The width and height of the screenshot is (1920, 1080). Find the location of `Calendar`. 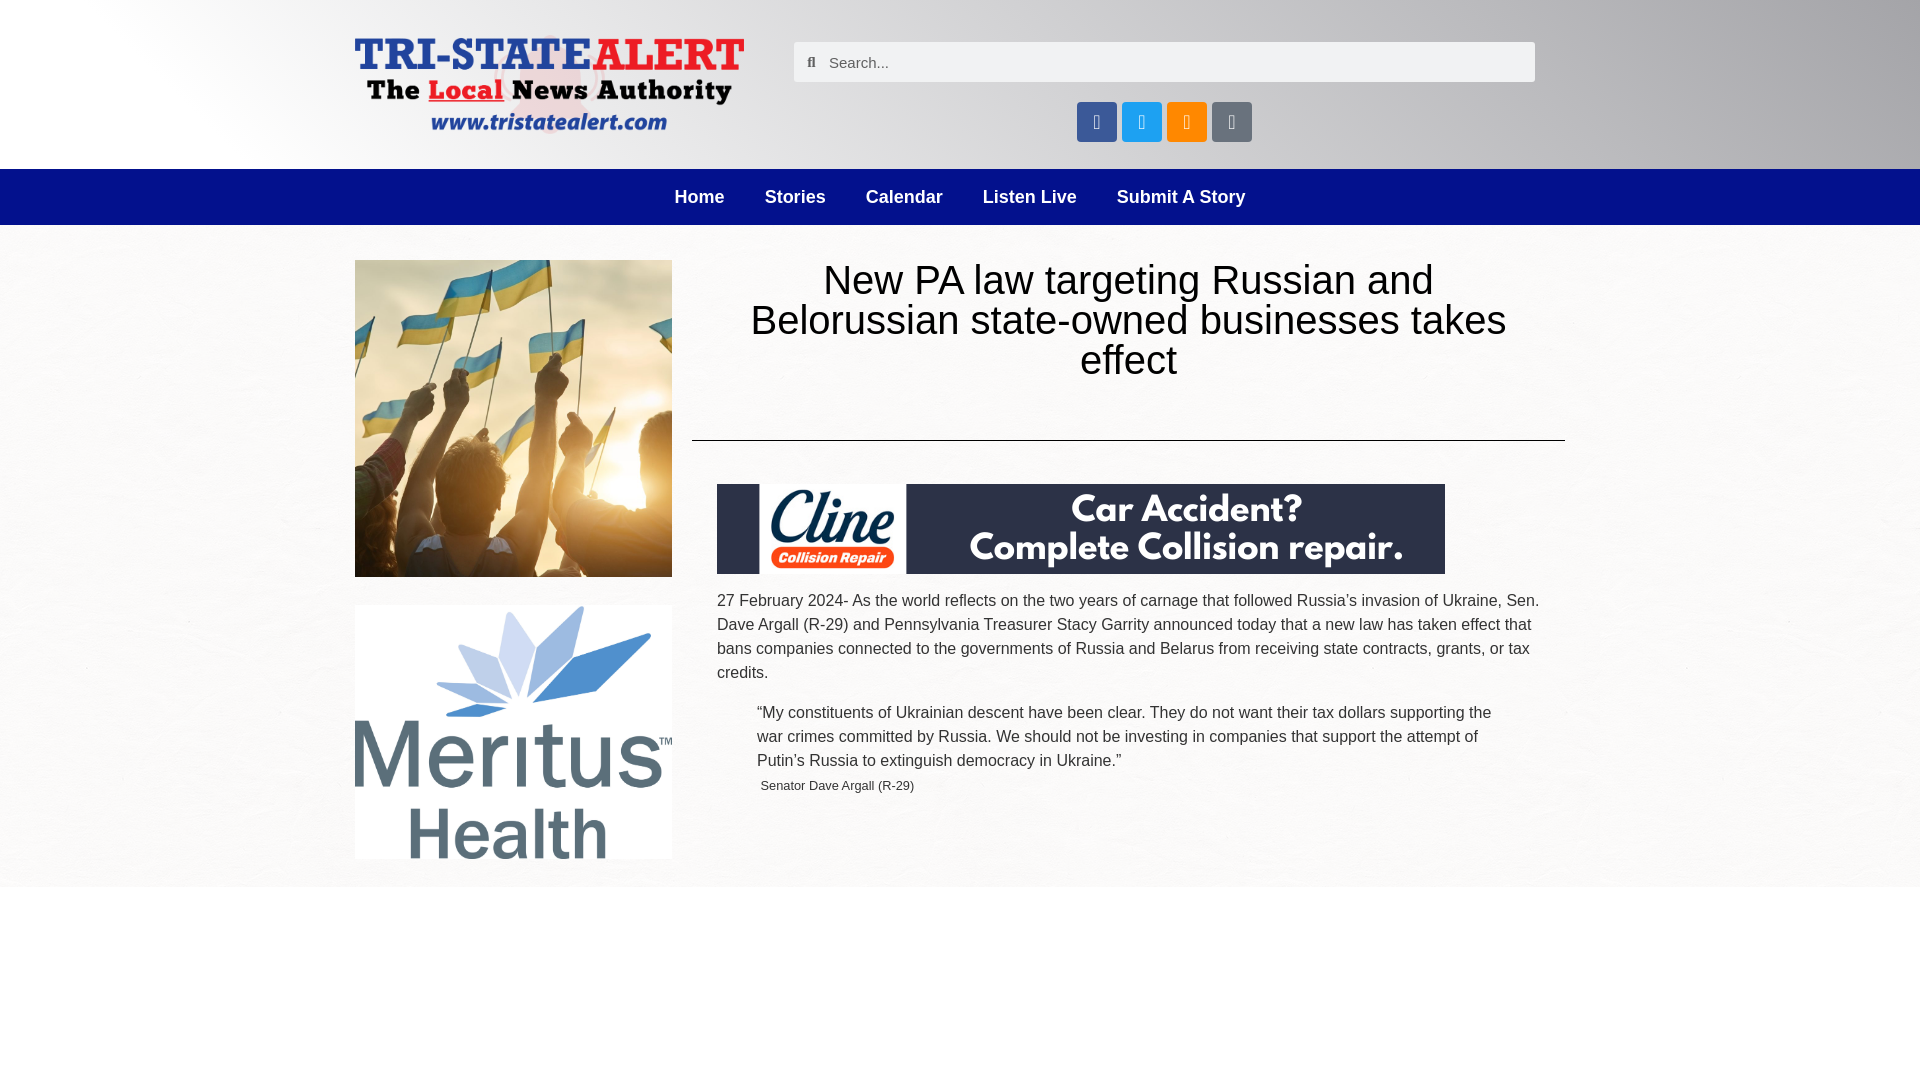

Calendar is located at coordinates (904, 196).